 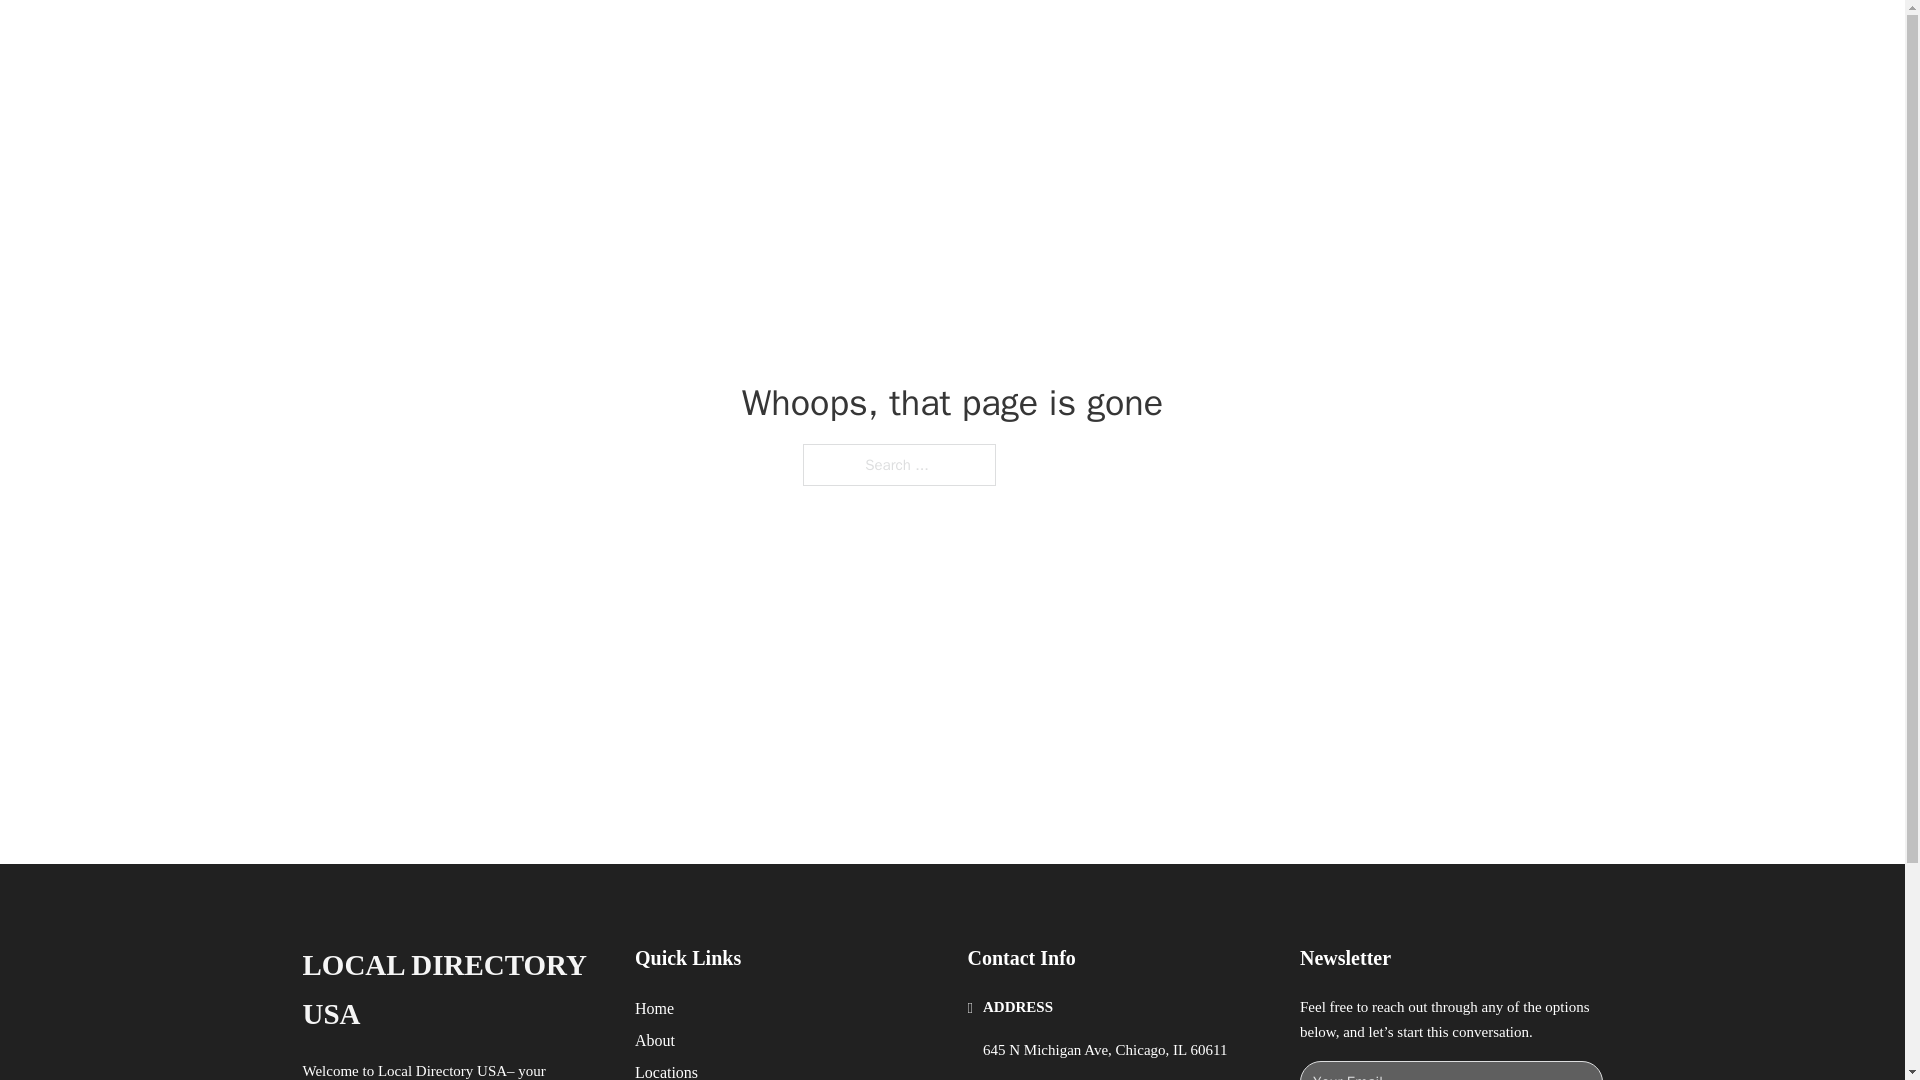 I want to click on Locations, so click(x=666, y=1070).